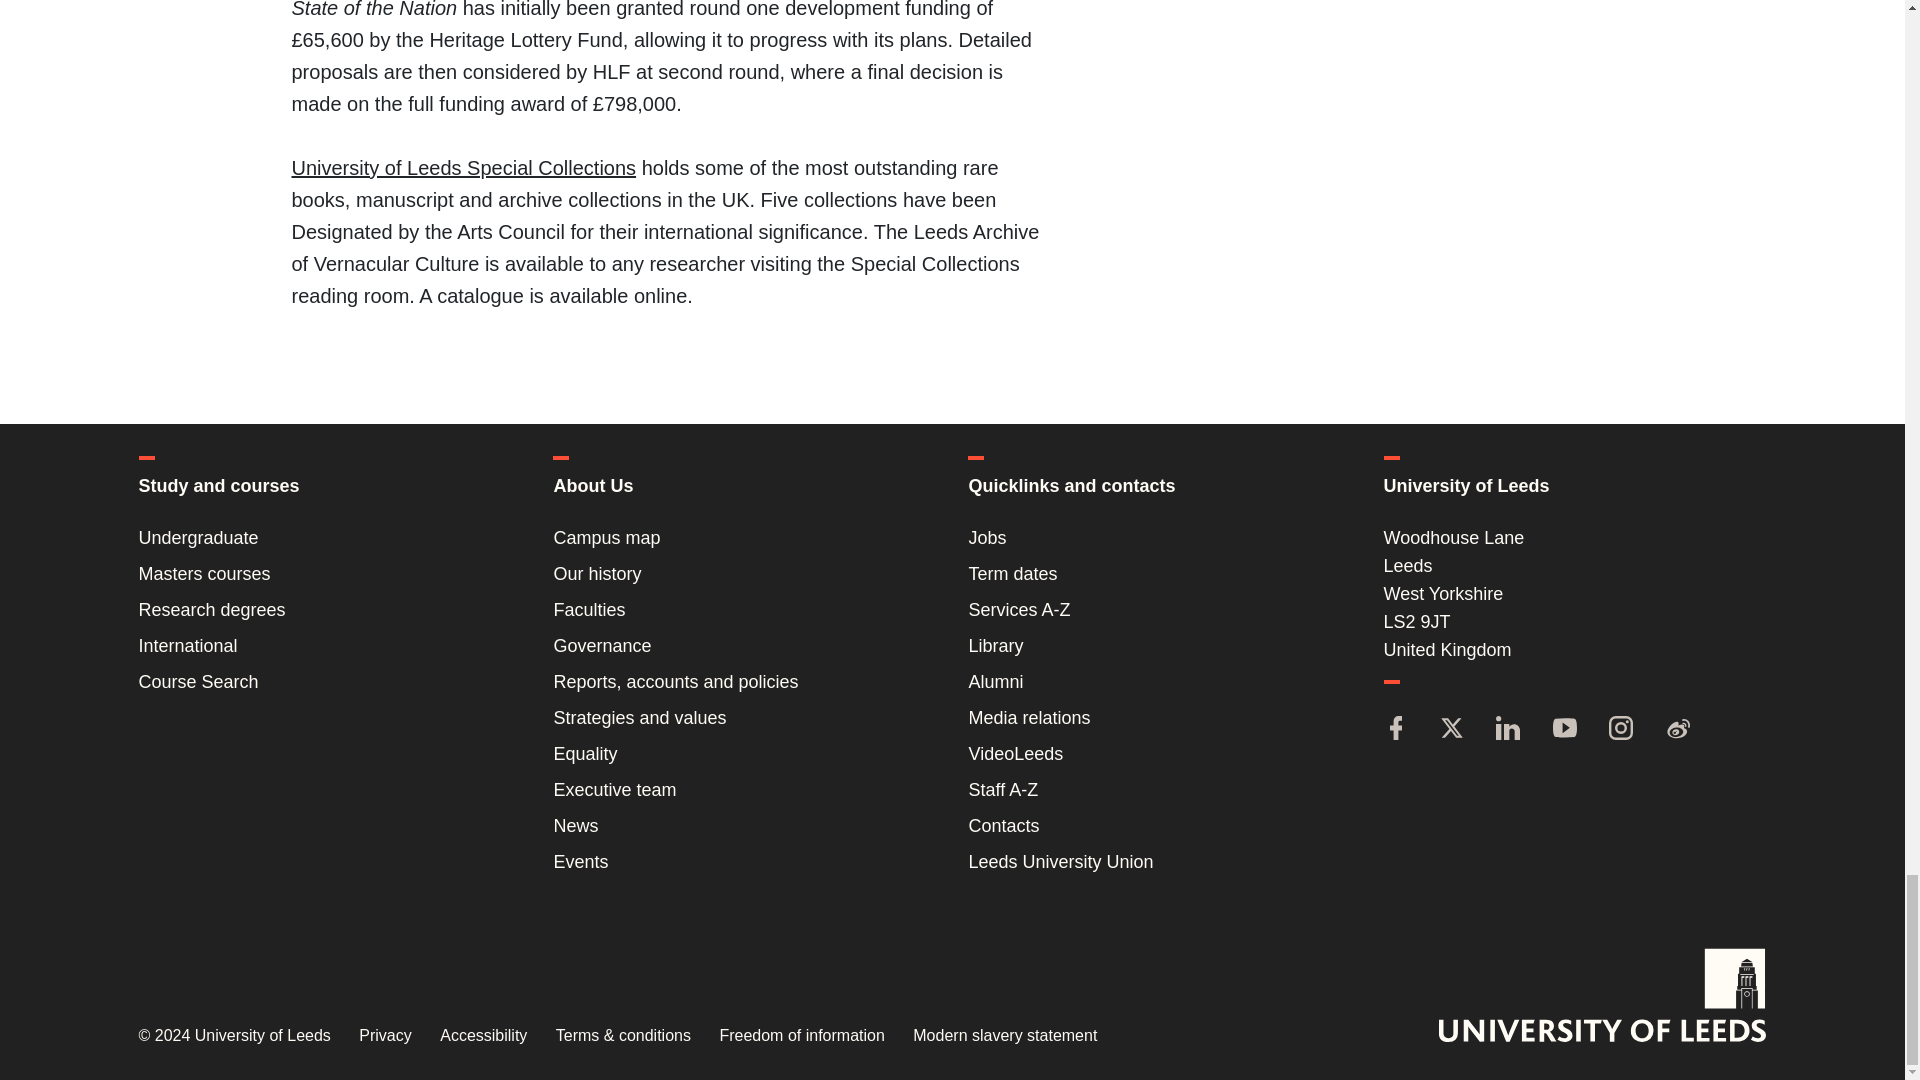 Image resolution: width=1920 pixels, height=1080 pixels. Describe the element at coordinates (482, 1036) in the screenshot. I see `Go to Accessibility page` at that location.